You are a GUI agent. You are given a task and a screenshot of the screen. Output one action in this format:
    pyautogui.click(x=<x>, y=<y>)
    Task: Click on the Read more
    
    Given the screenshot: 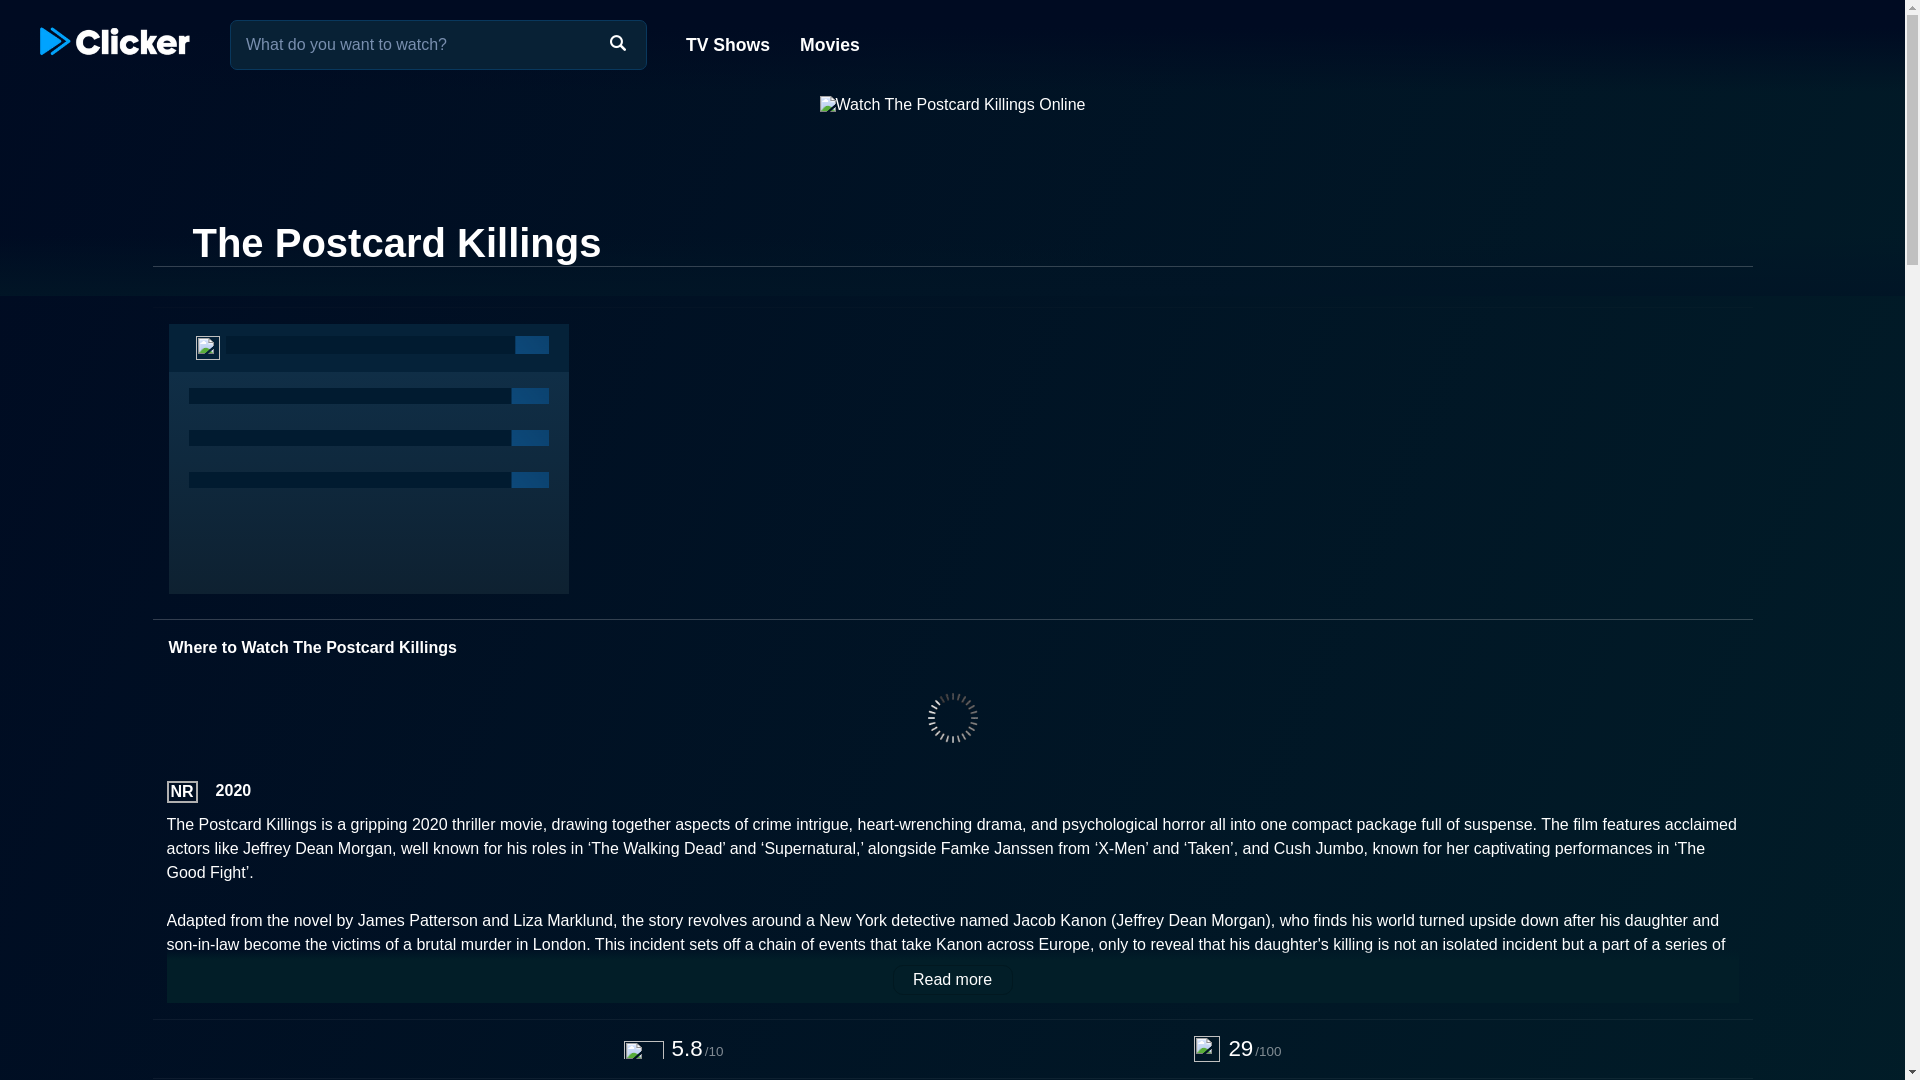 What is the action you would take?
    pyautogui.click(x=952, y=980)
    